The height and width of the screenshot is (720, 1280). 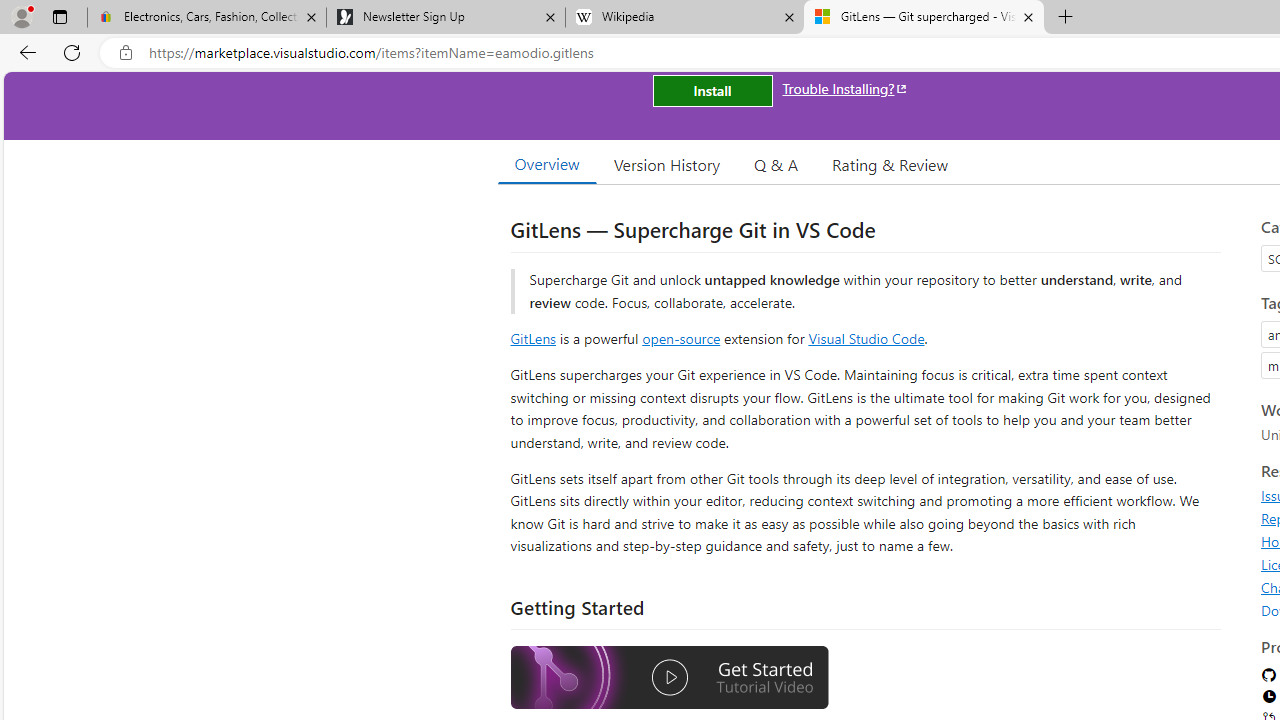 I want to click on Watch the GitLens Getting Started video, so click(x=669, y=678).